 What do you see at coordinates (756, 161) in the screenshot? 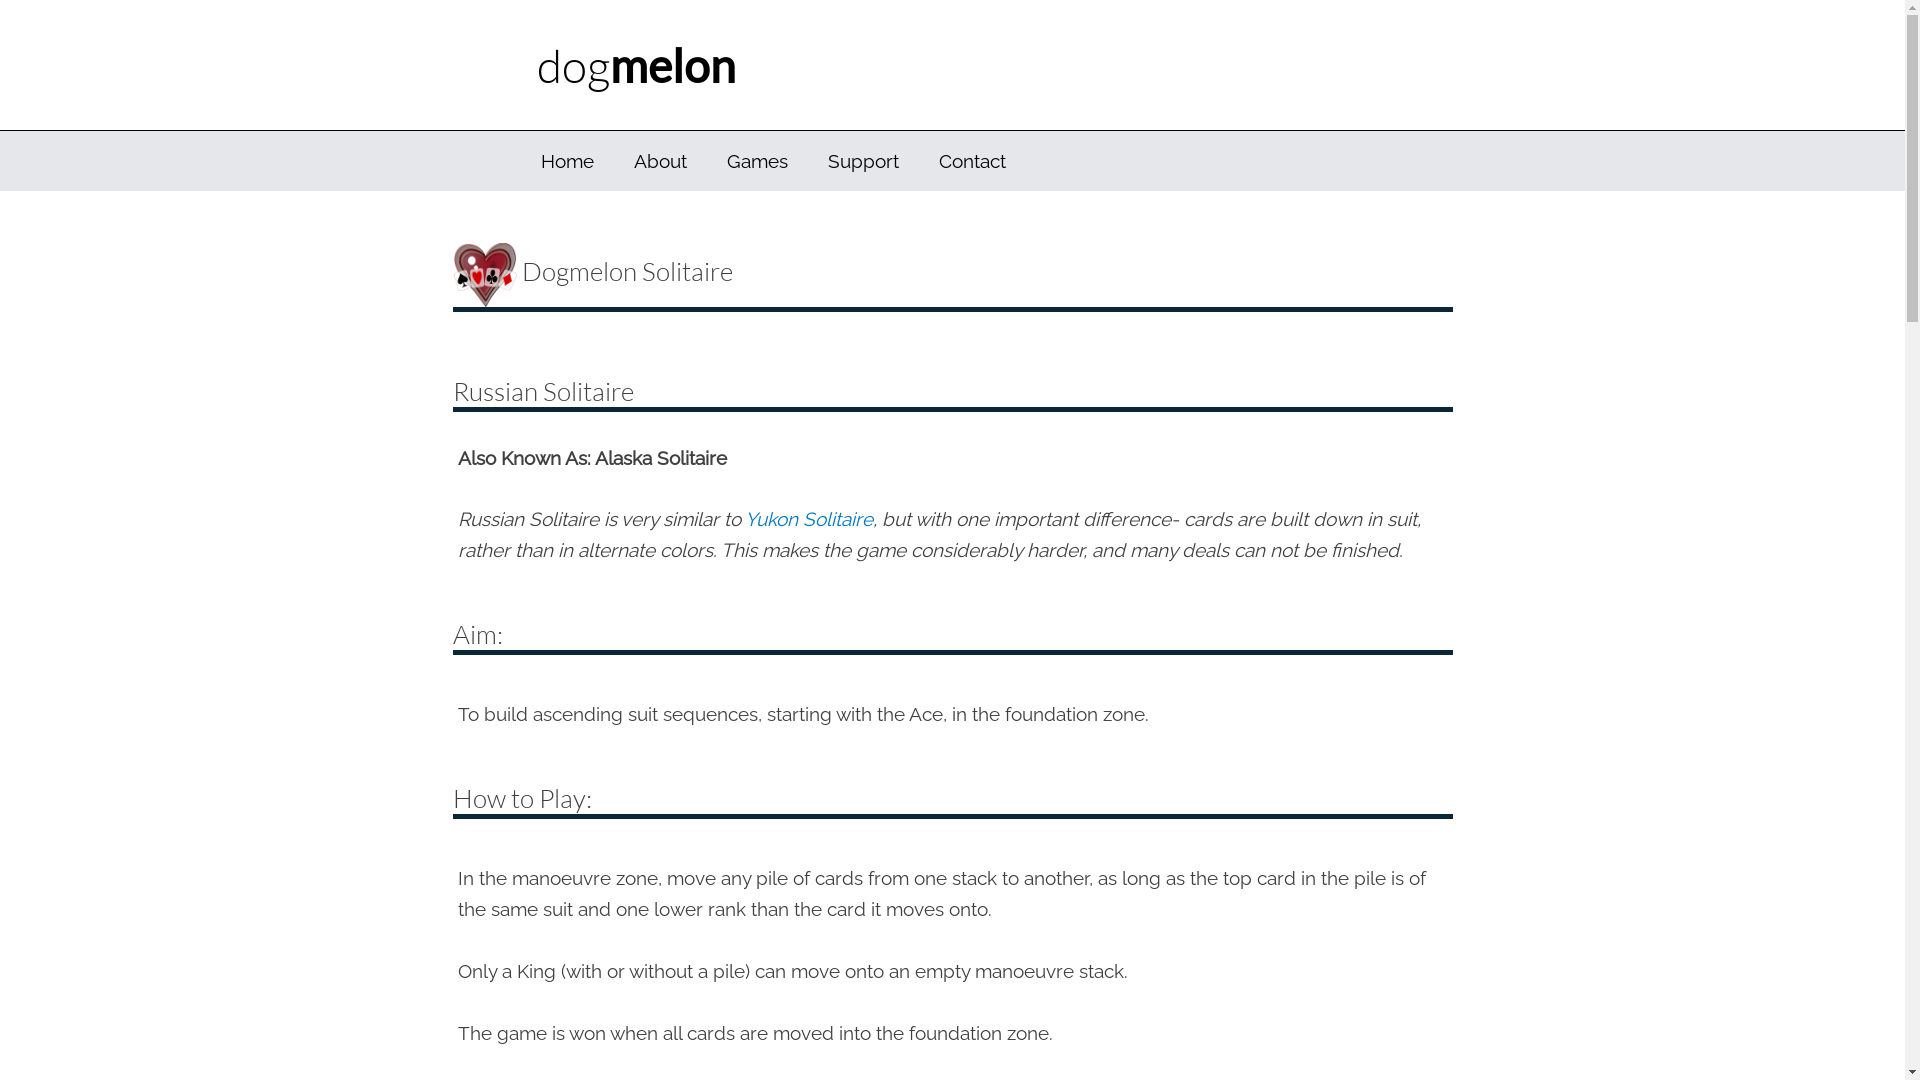
I see `Games` at bounding box center [756, 161].